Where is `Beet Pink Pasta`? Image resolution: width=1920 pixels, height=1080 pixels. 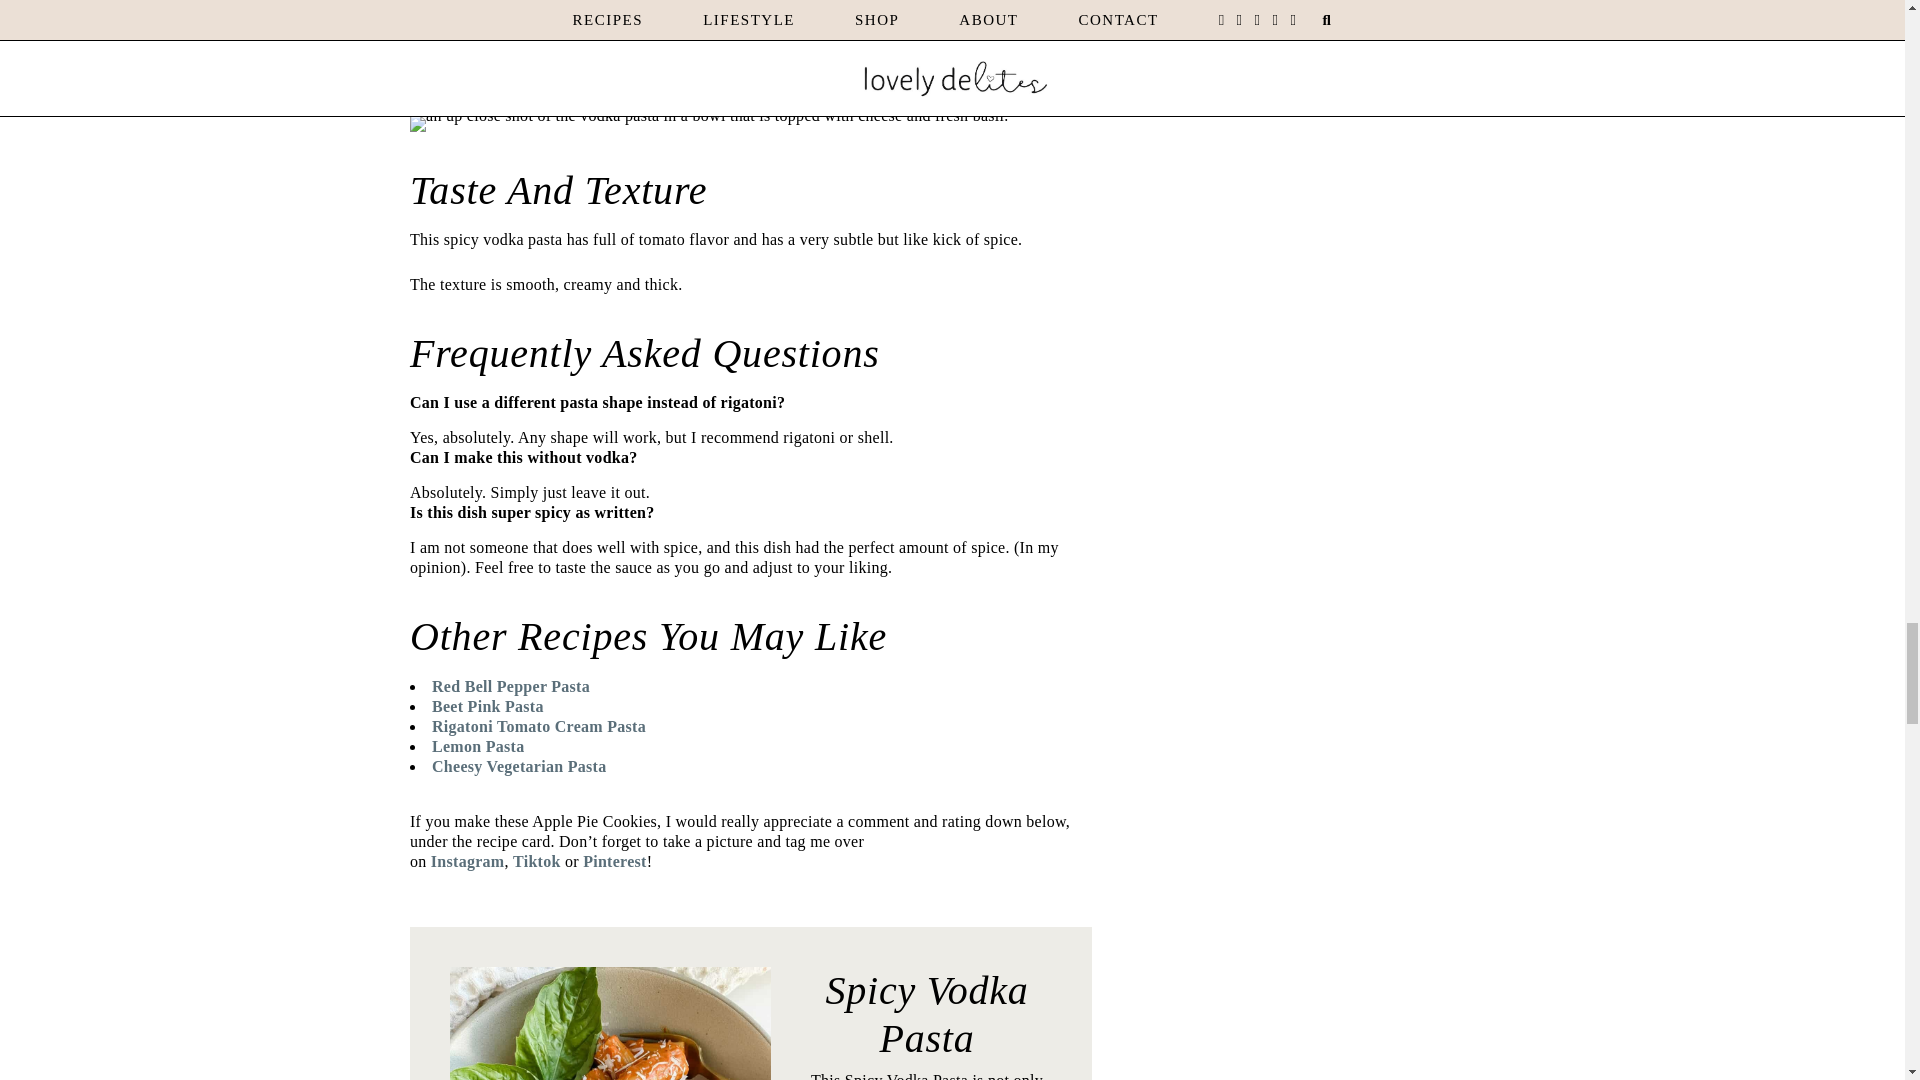 Beet Pink Pasta is located at coordinates (488, 706).